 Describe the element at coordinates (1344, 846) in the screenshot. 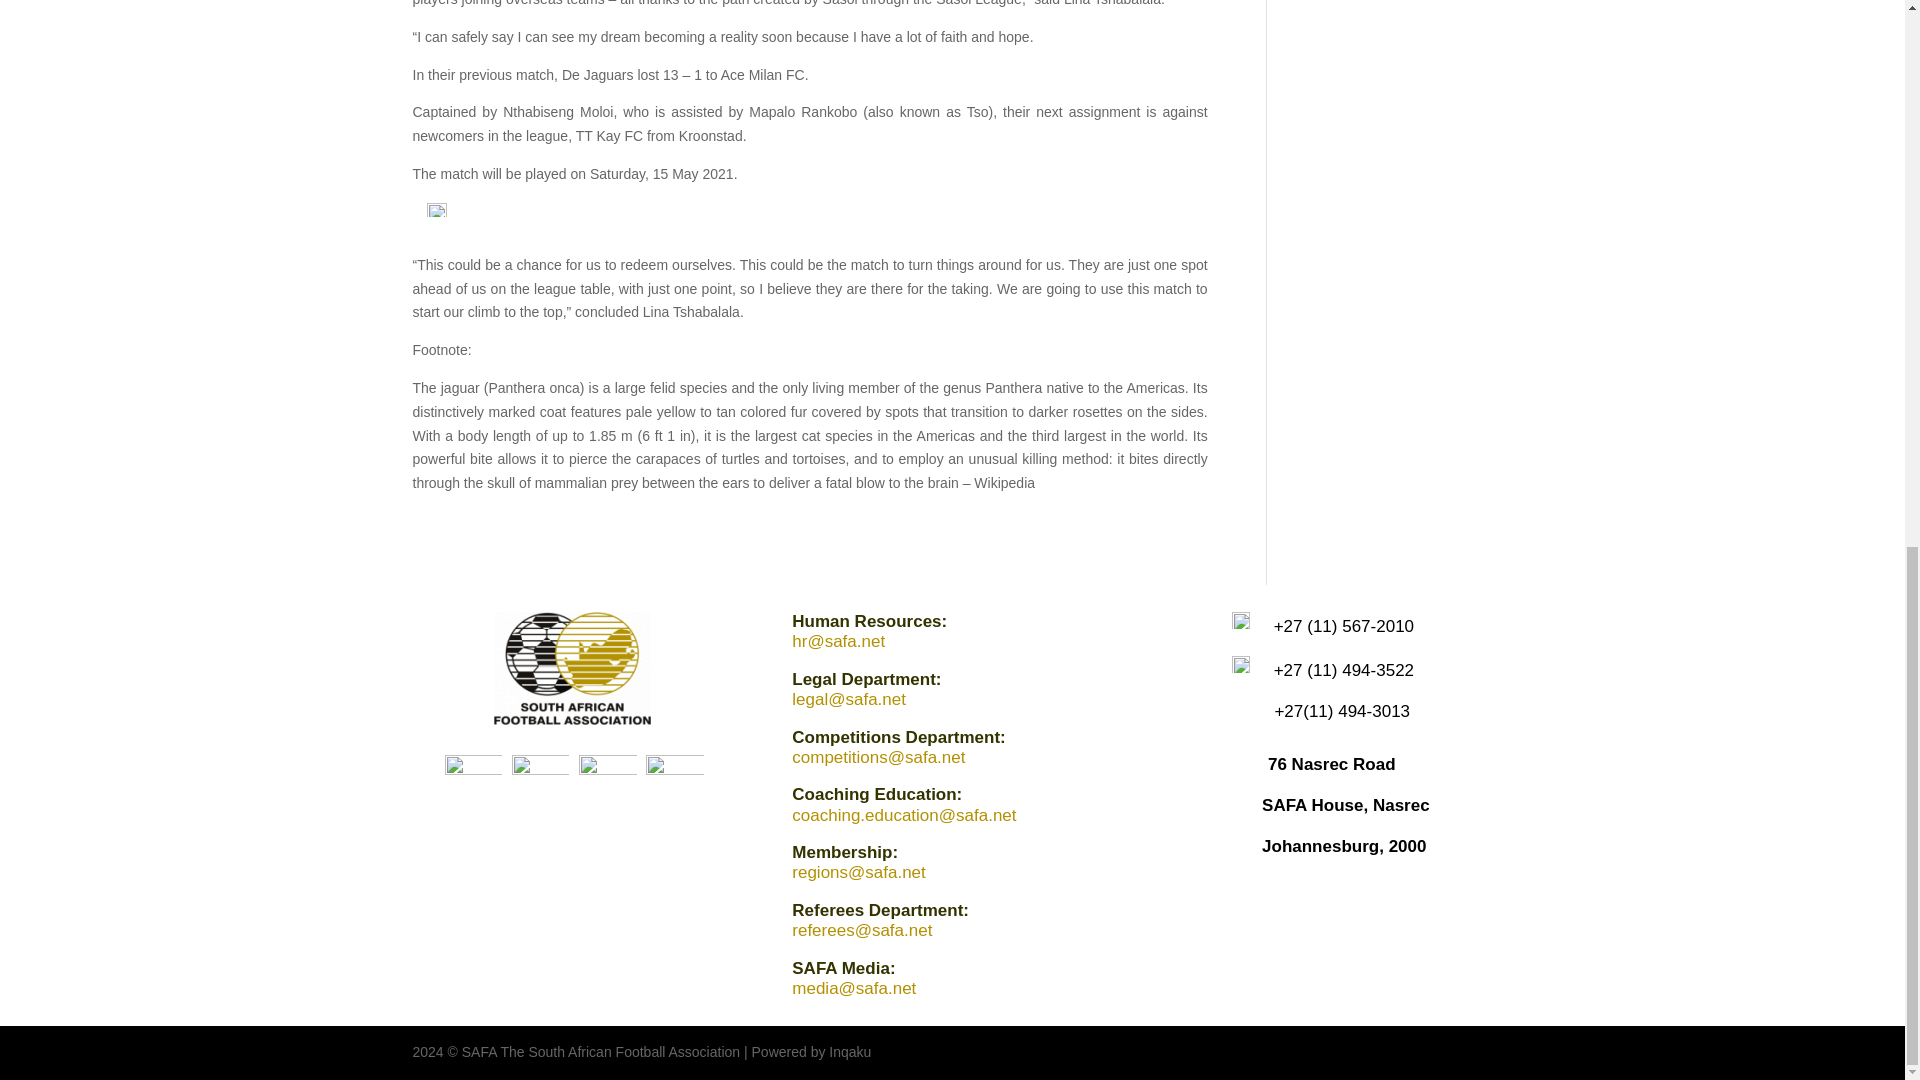

I see `Johannesburg, 2000` at that location.